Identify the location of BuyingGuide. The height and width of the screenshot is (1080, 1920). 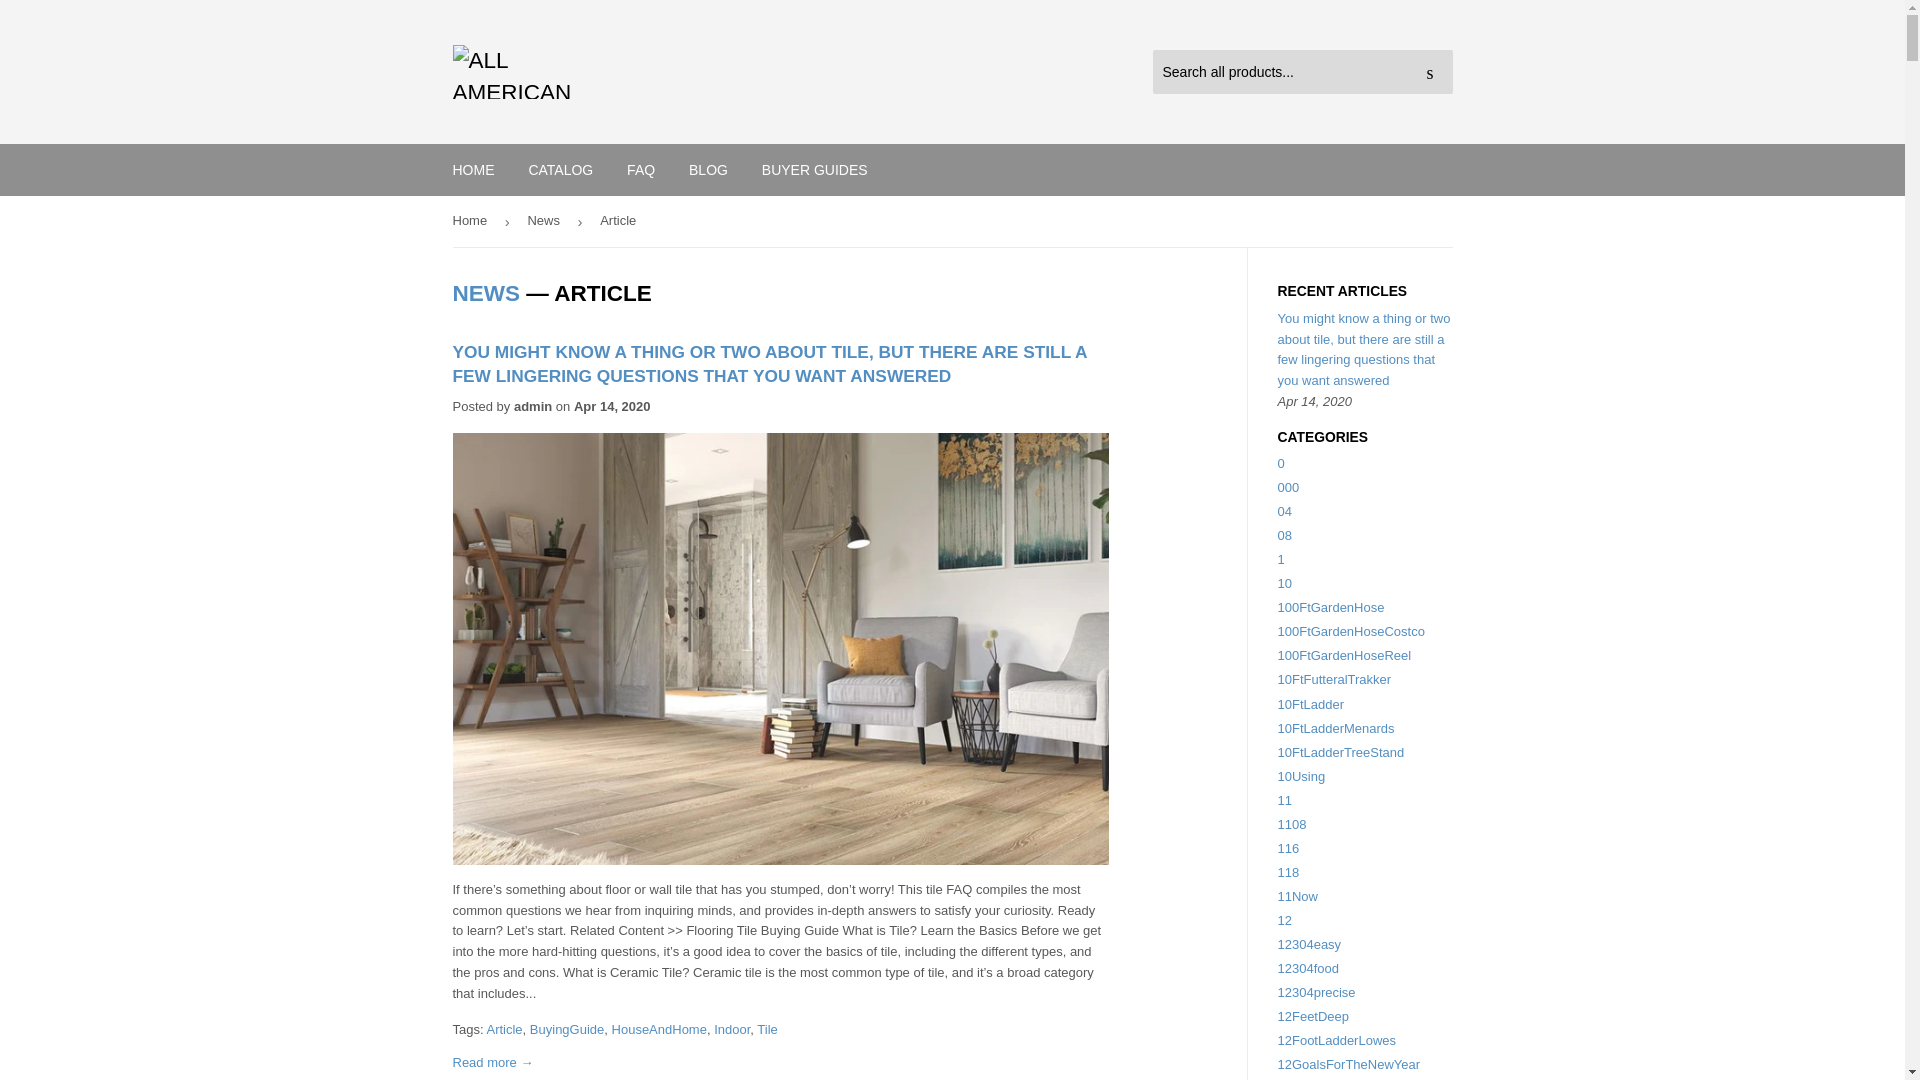
(566, 1028).